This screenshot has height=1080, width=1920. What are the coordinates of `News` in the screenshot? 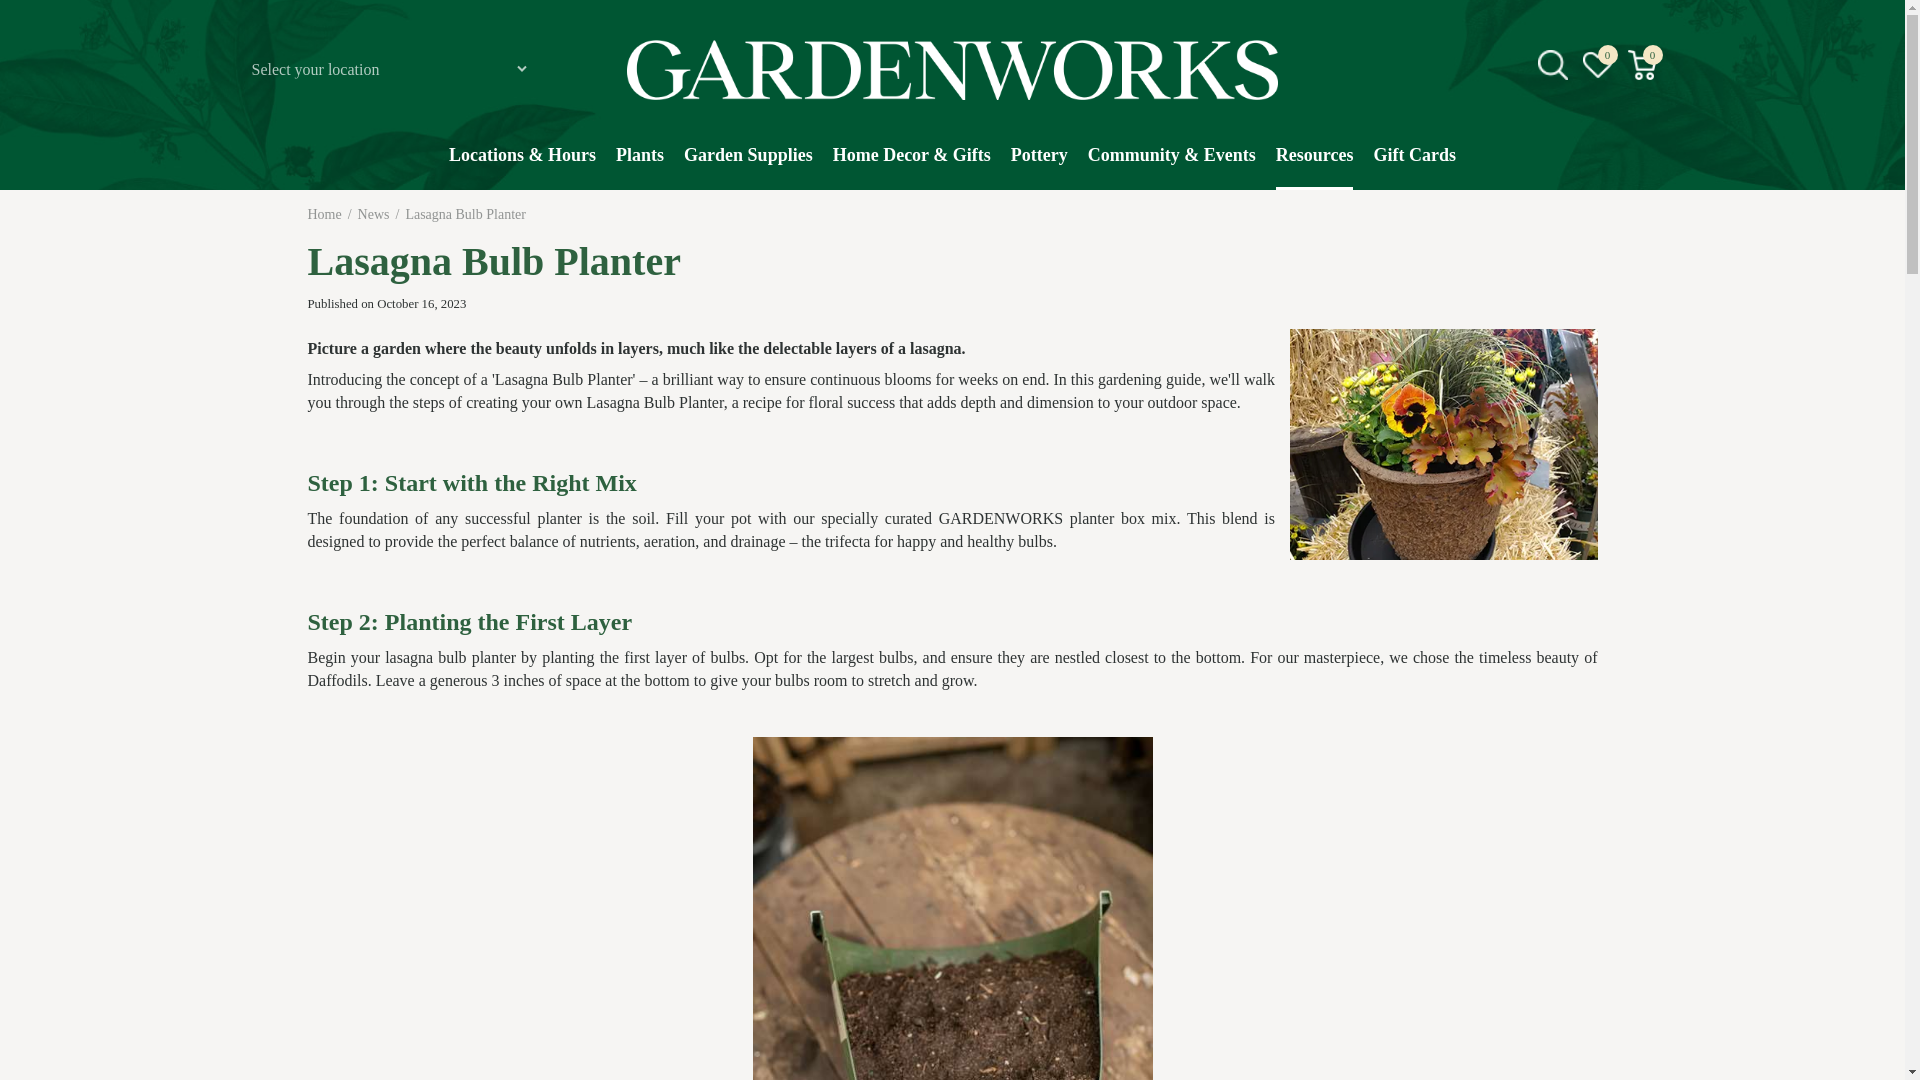 It's located at (373, 214).